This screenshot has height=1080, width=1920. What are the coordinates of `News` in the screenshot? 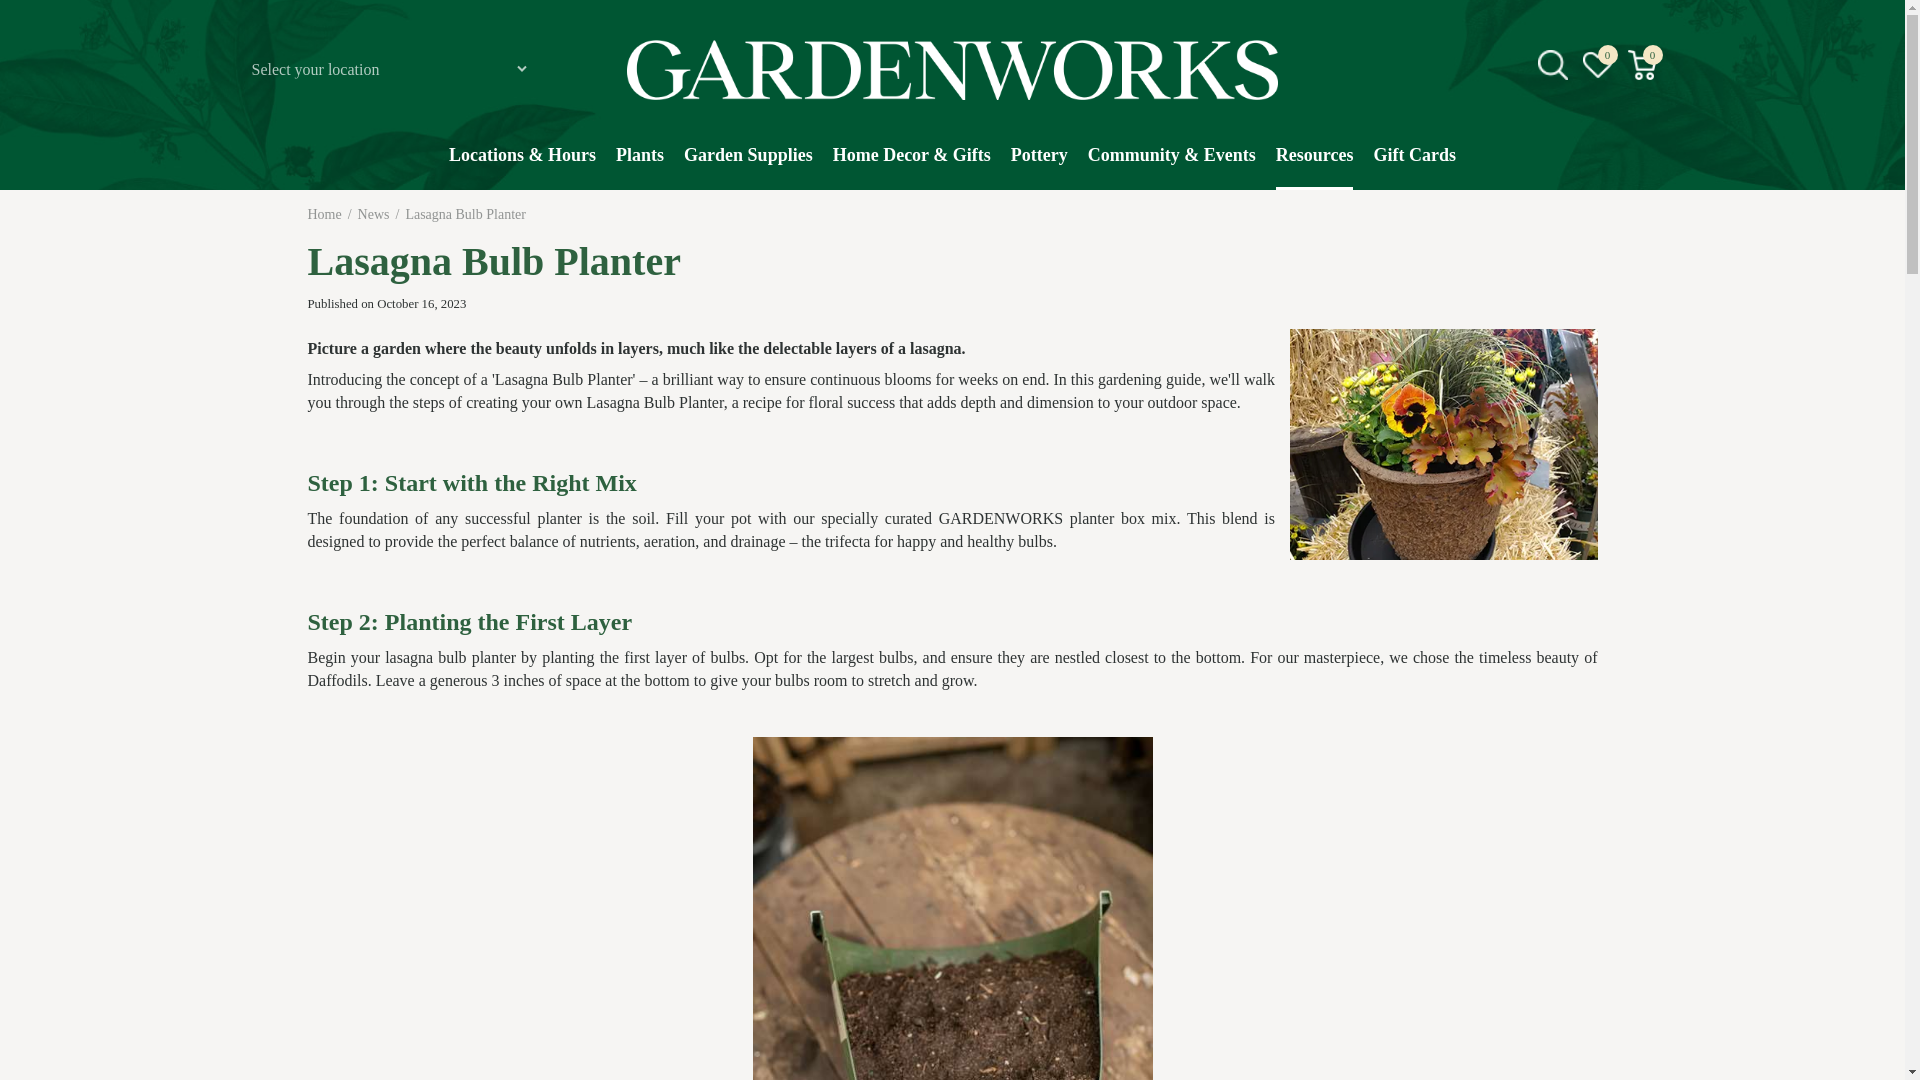 It's located at (373, 214).